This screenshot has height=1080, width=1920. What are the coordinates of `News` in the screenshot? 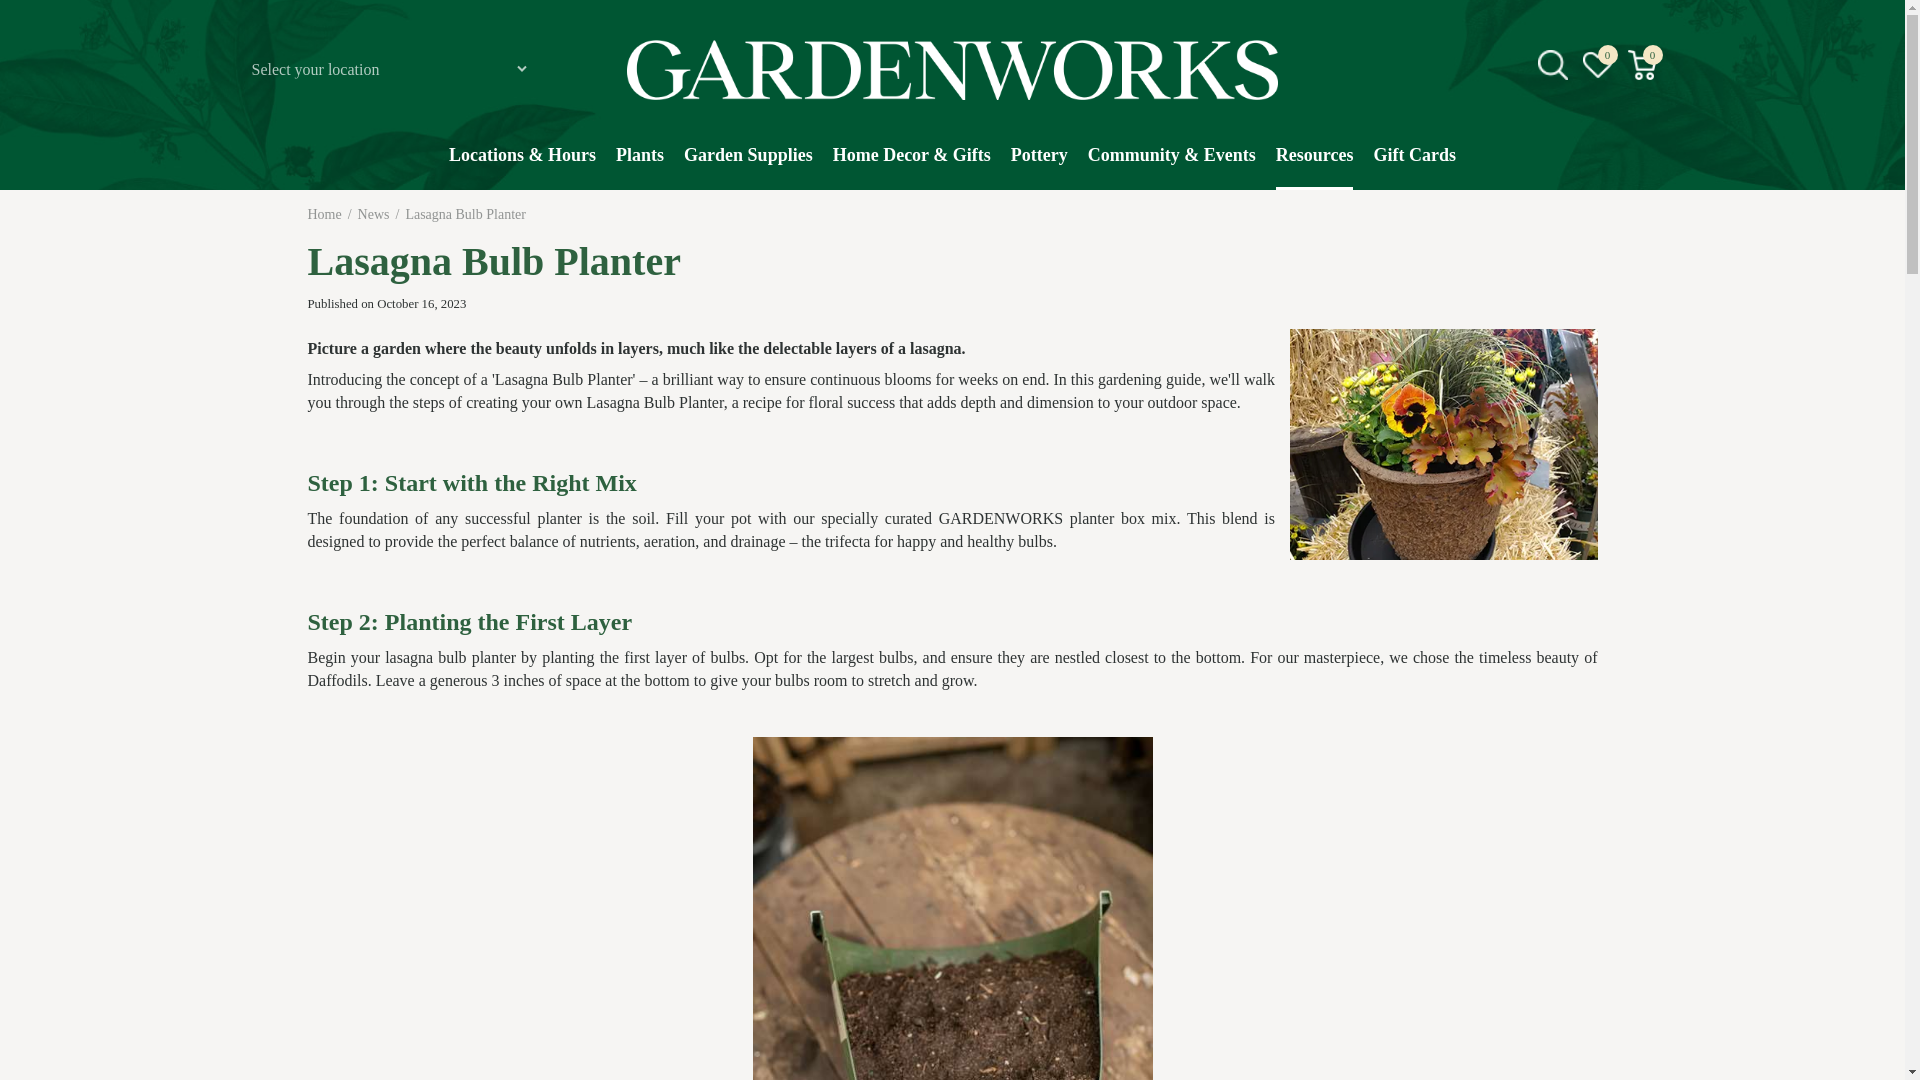 It's located at (373, 214).